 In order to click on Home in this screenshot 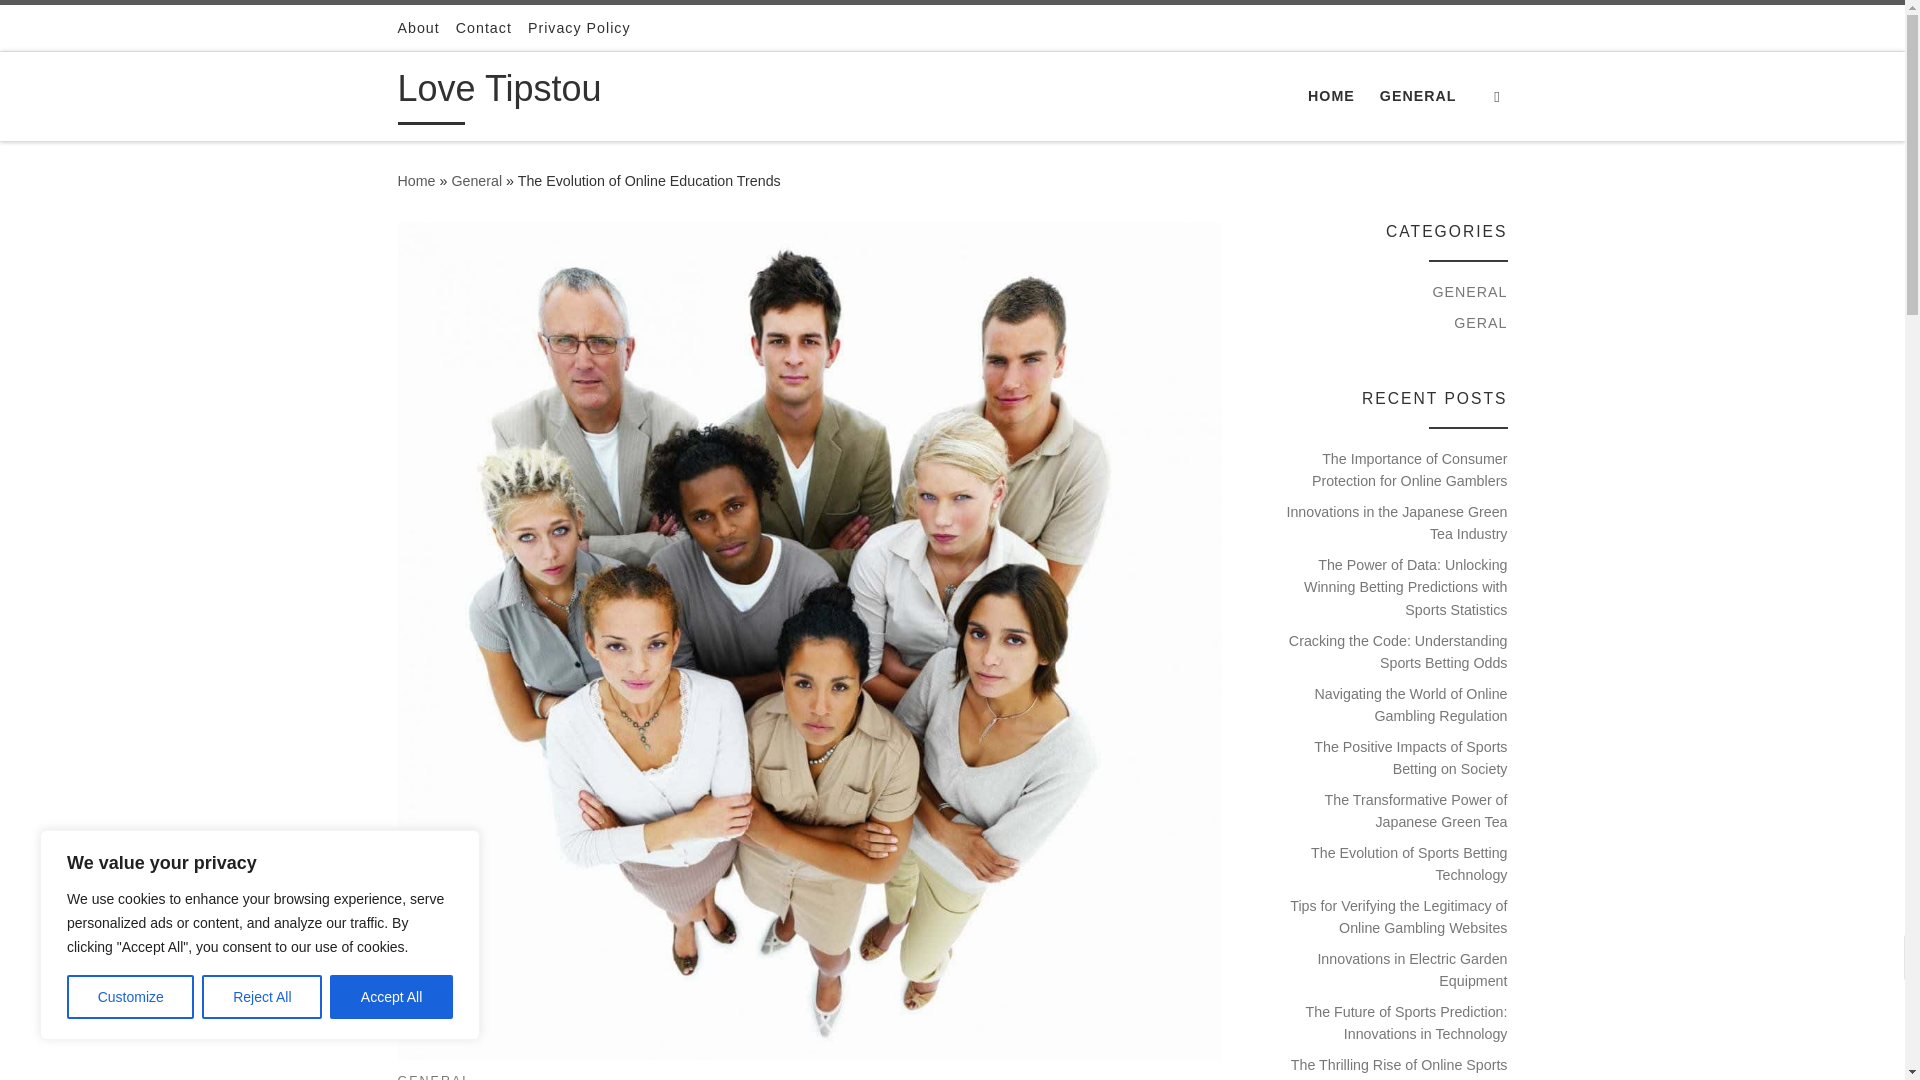, I will do `click(416, 180)`.